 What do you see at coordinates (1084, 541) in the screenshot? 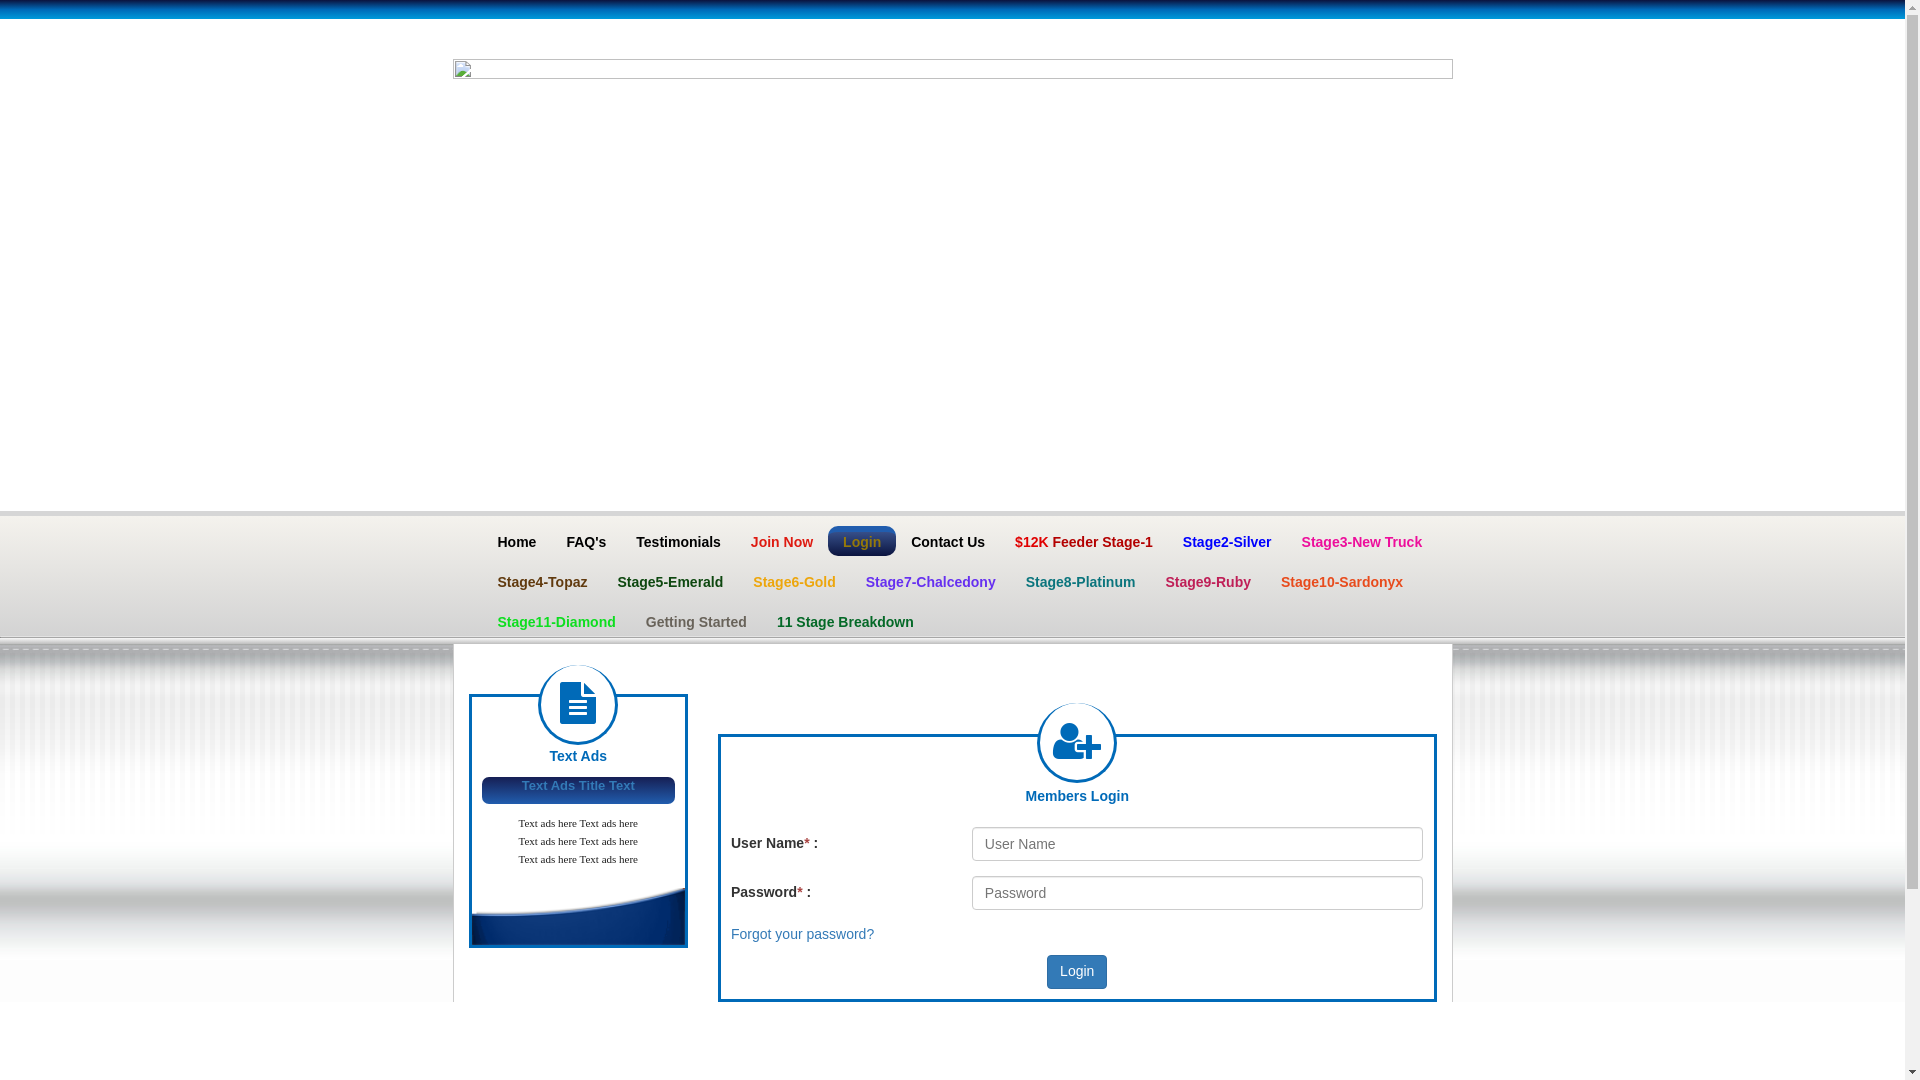
I see `$12K Feeder Stage-1` at bounding box center [1084, 541].